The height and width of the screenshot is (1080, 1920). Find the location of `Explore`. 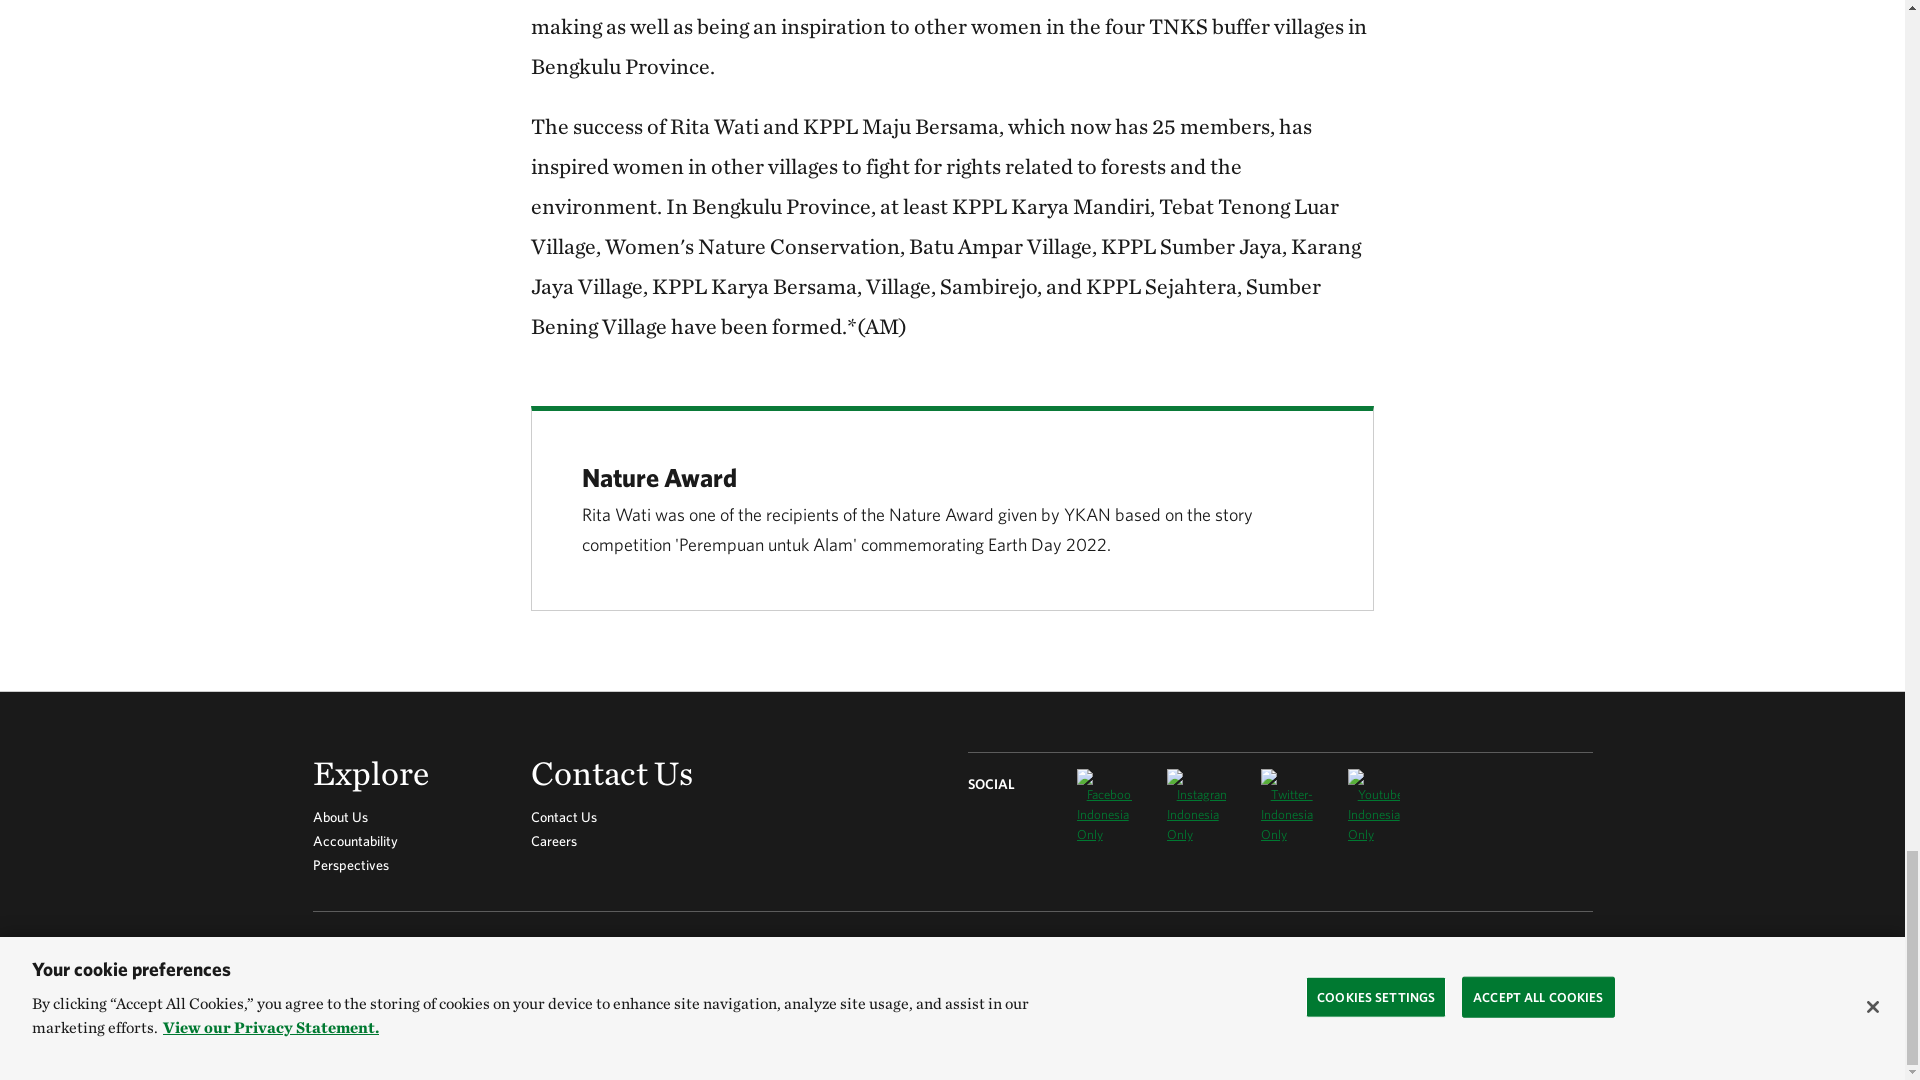

Explore is located at coordinates (405, 777).